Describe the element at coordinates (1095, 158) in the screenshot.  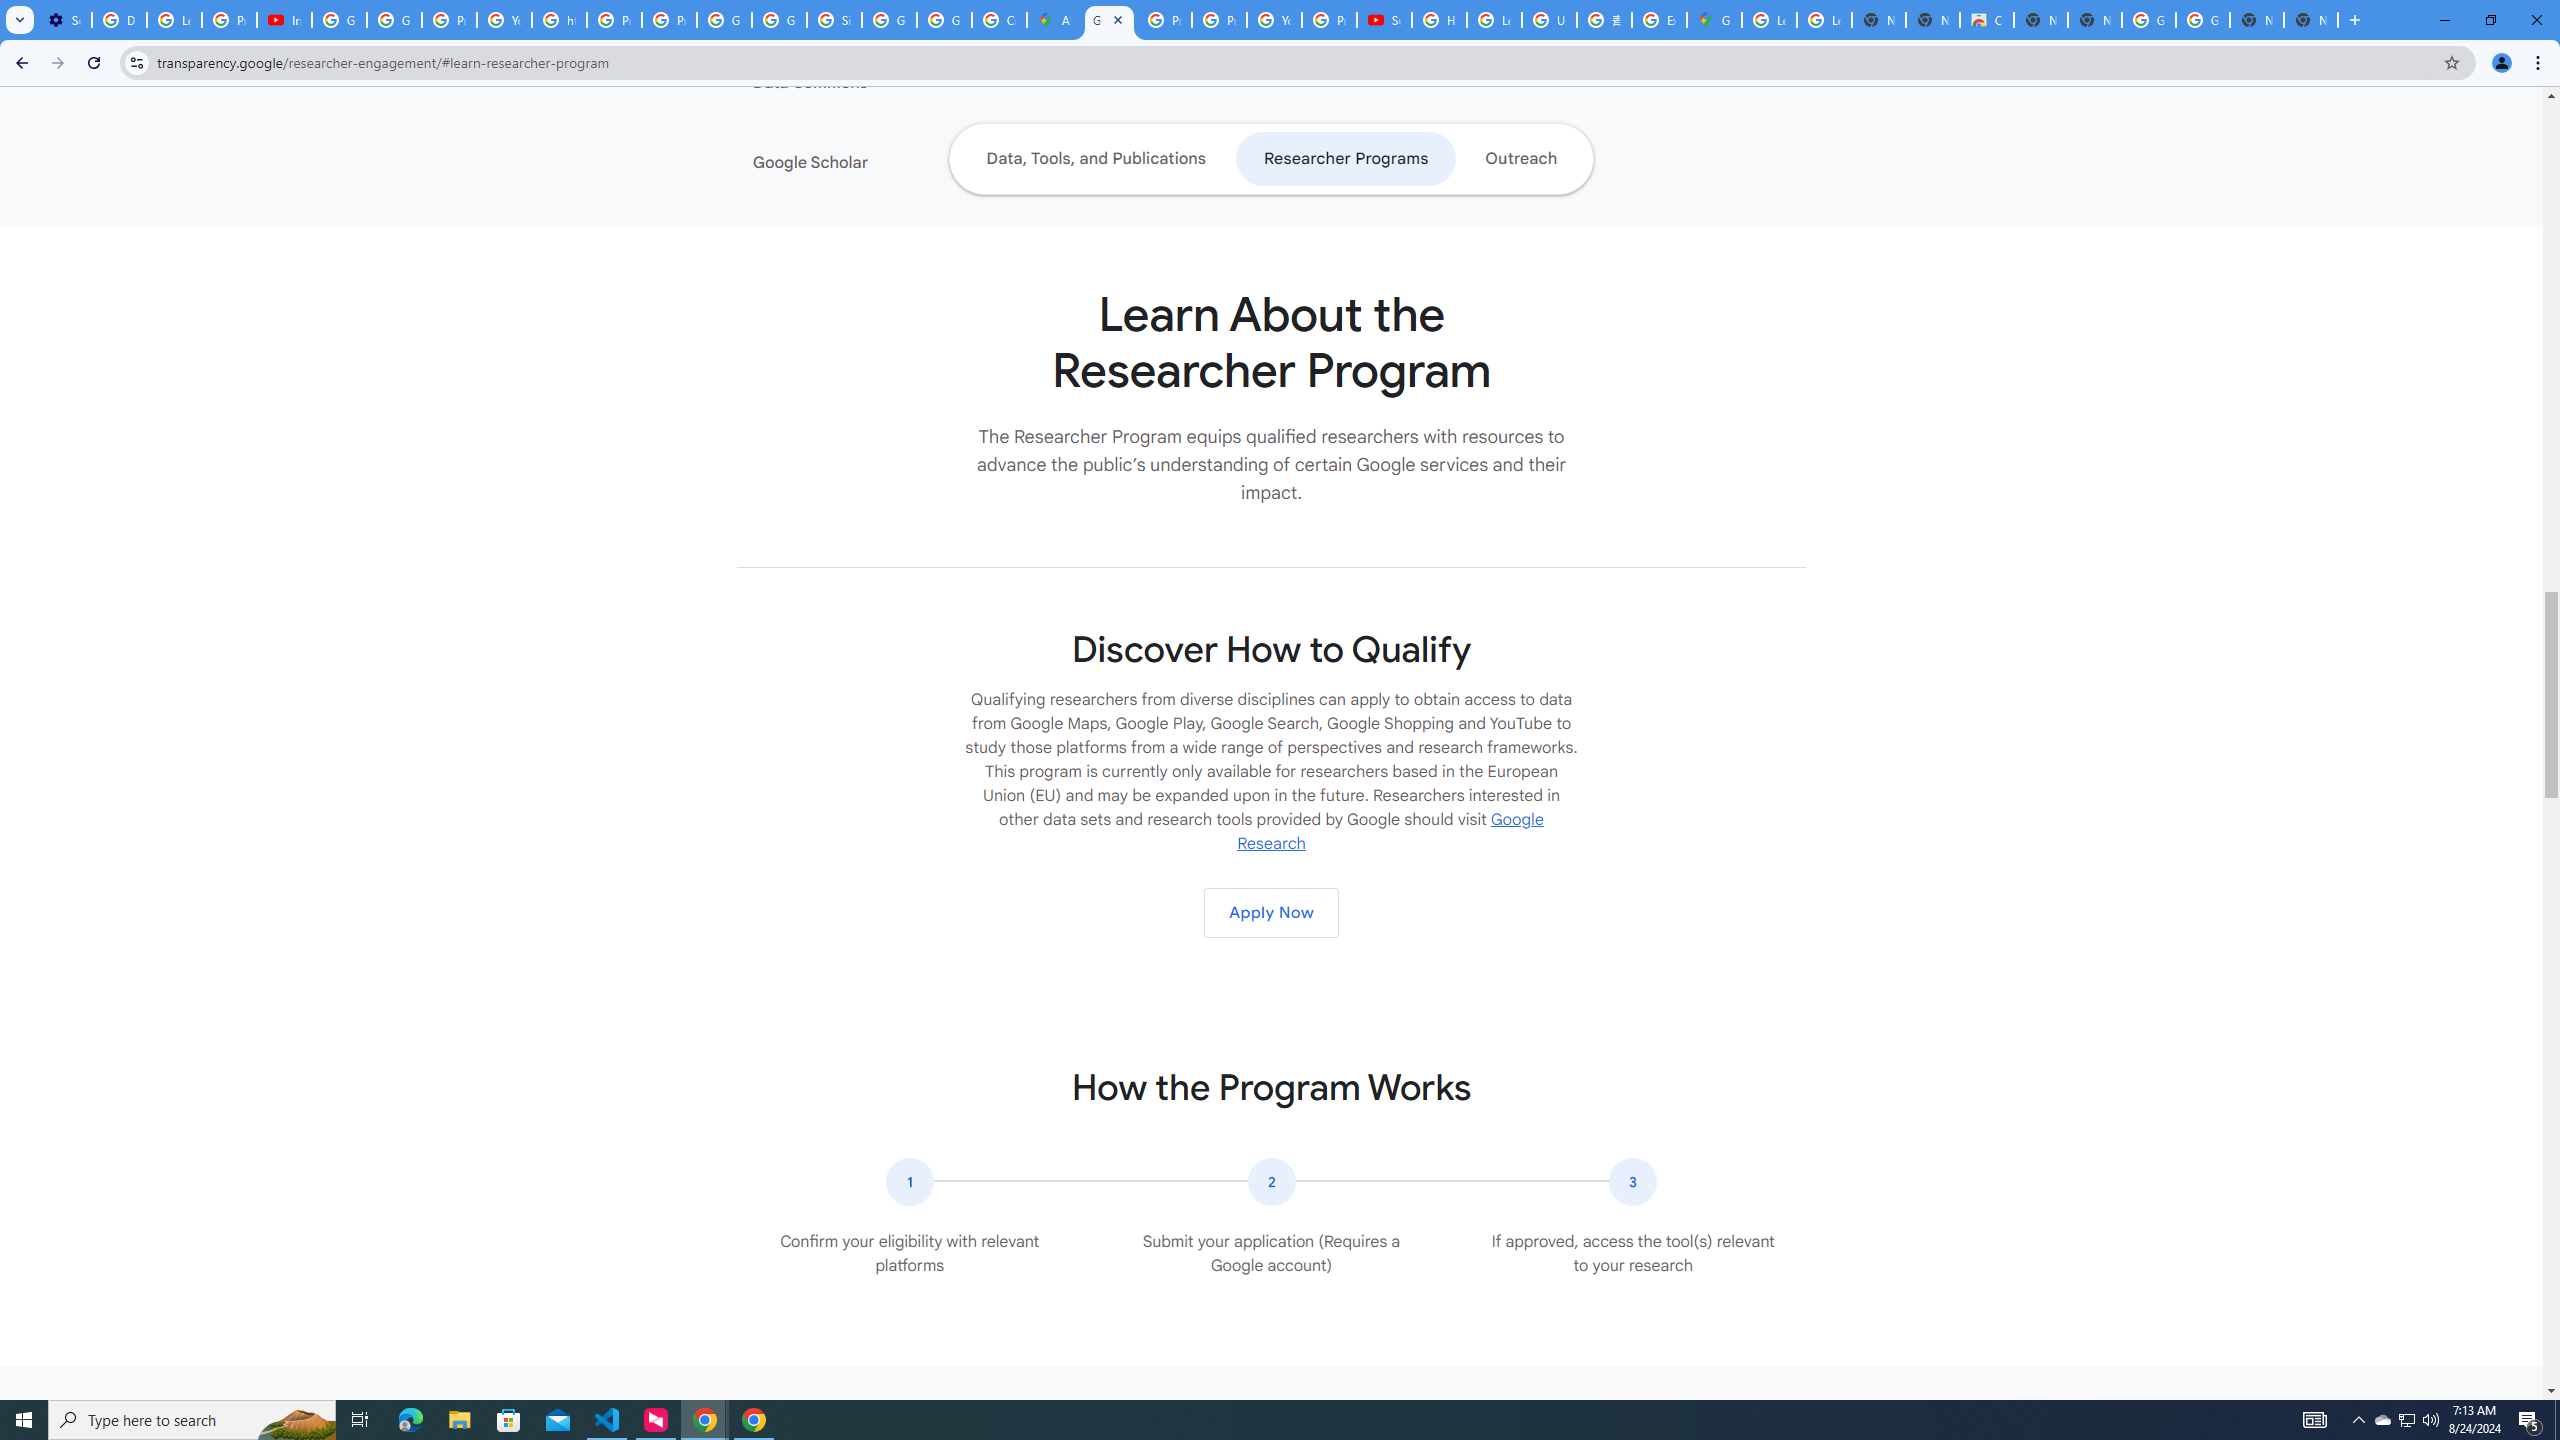
I see `Data, Tools, and Publications` at that location.